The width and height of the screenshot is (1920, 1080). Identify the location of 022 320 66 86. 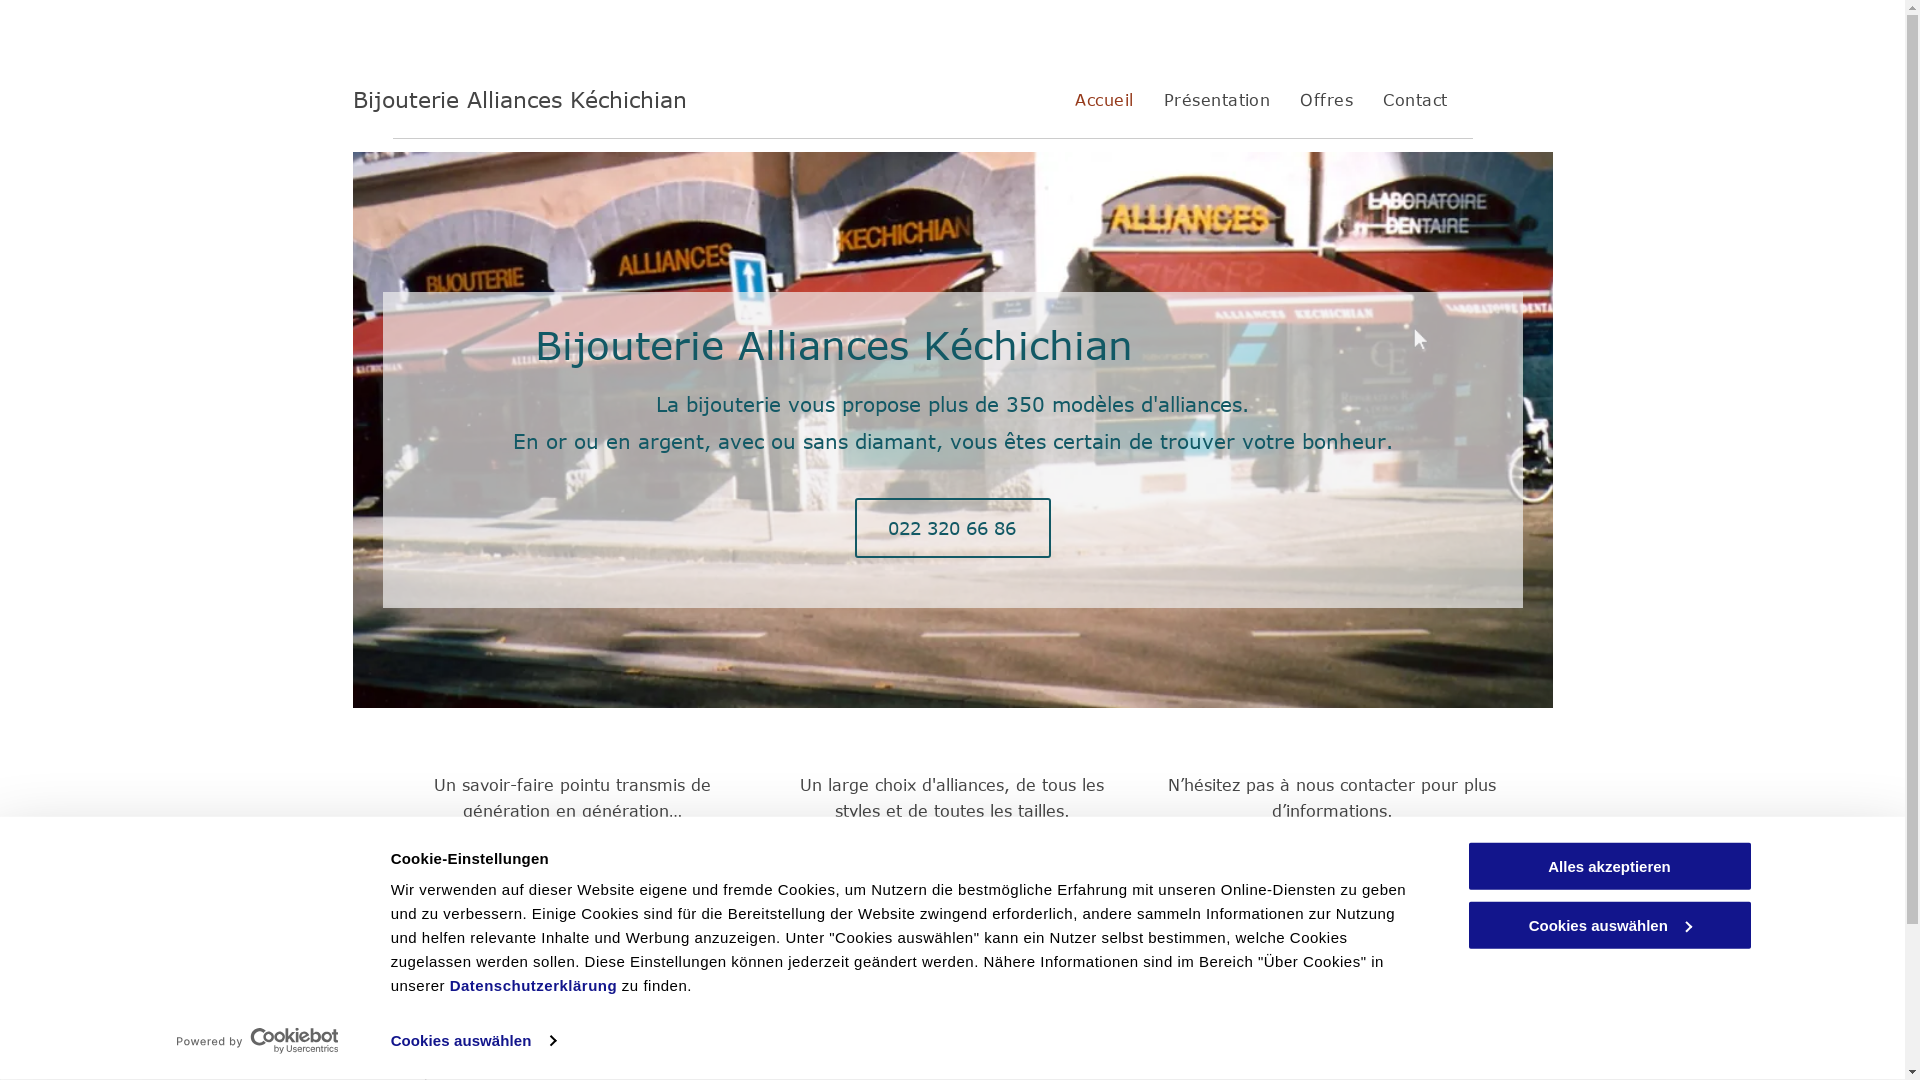
(952, 528).